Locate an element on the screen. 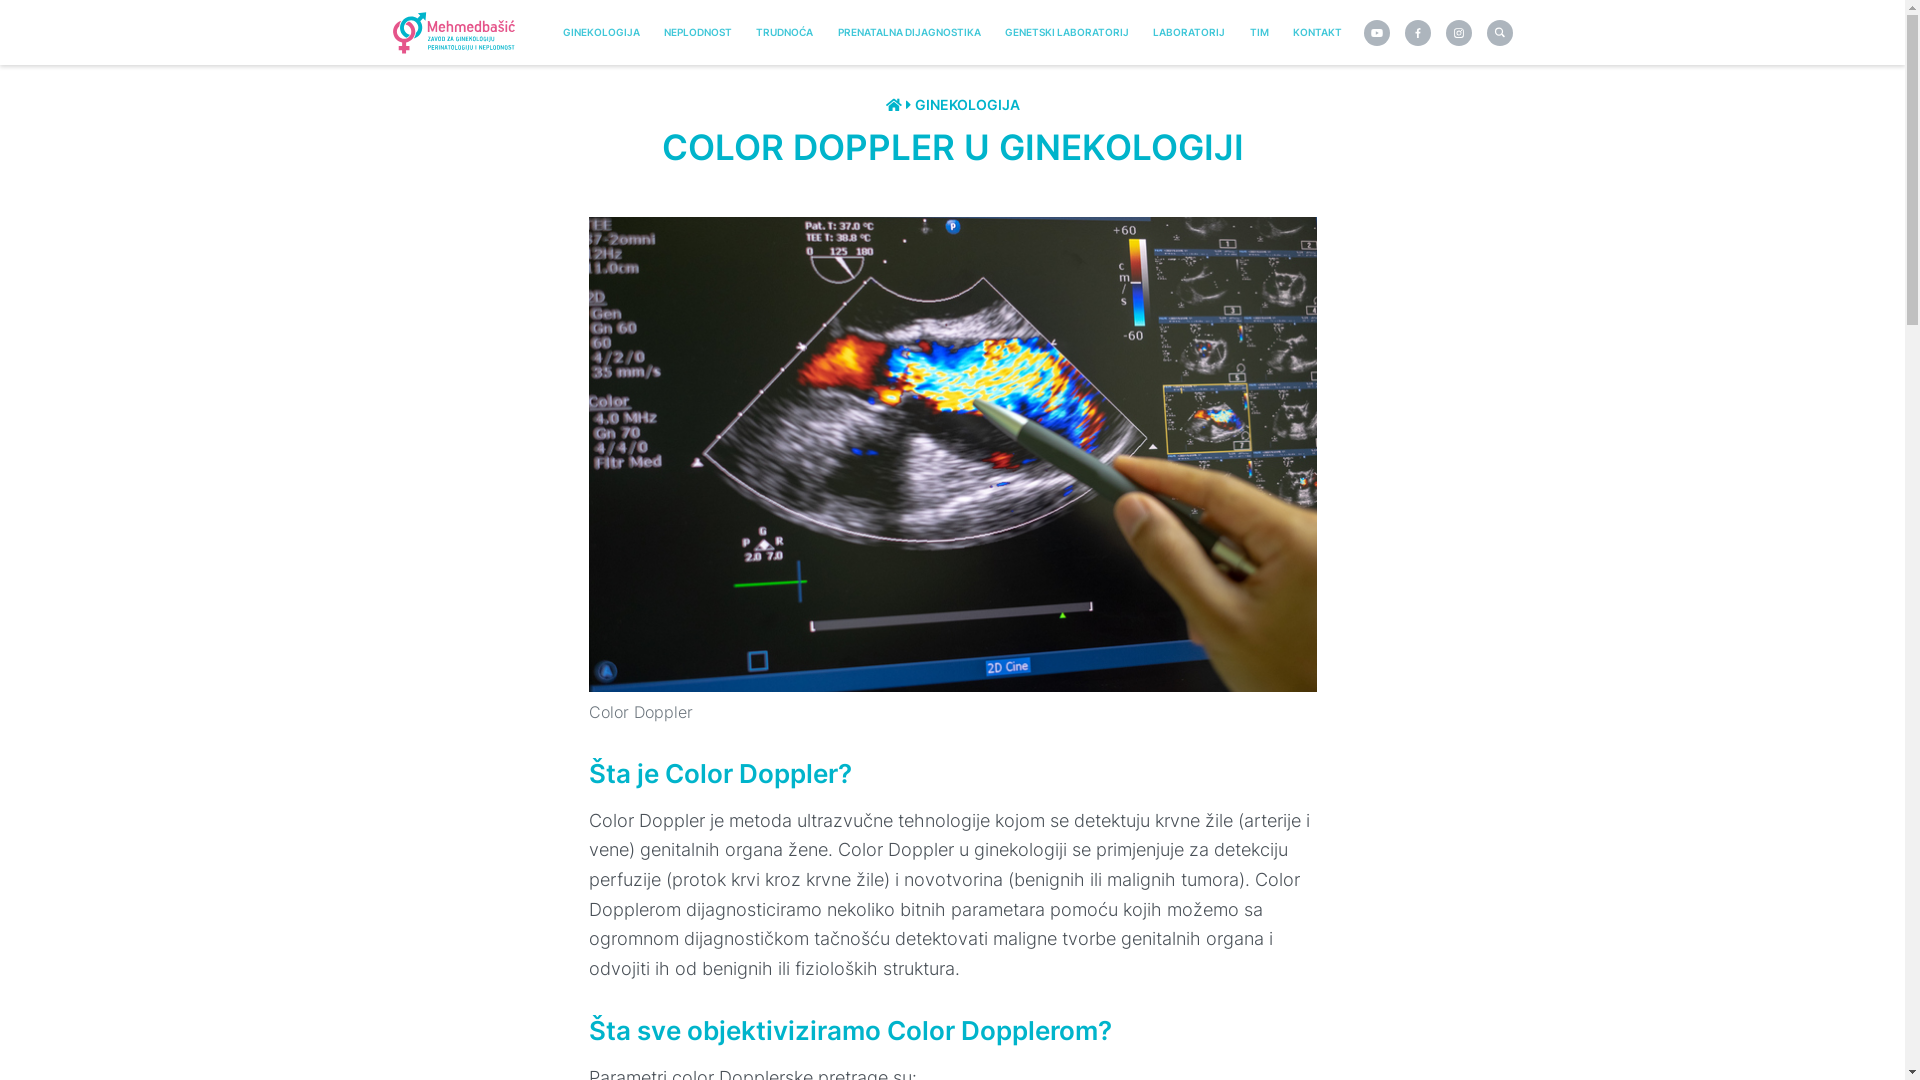 The width and height of the screenshot is (1920, 1080). NEPLODNOST is located at coordinates (698, 32).